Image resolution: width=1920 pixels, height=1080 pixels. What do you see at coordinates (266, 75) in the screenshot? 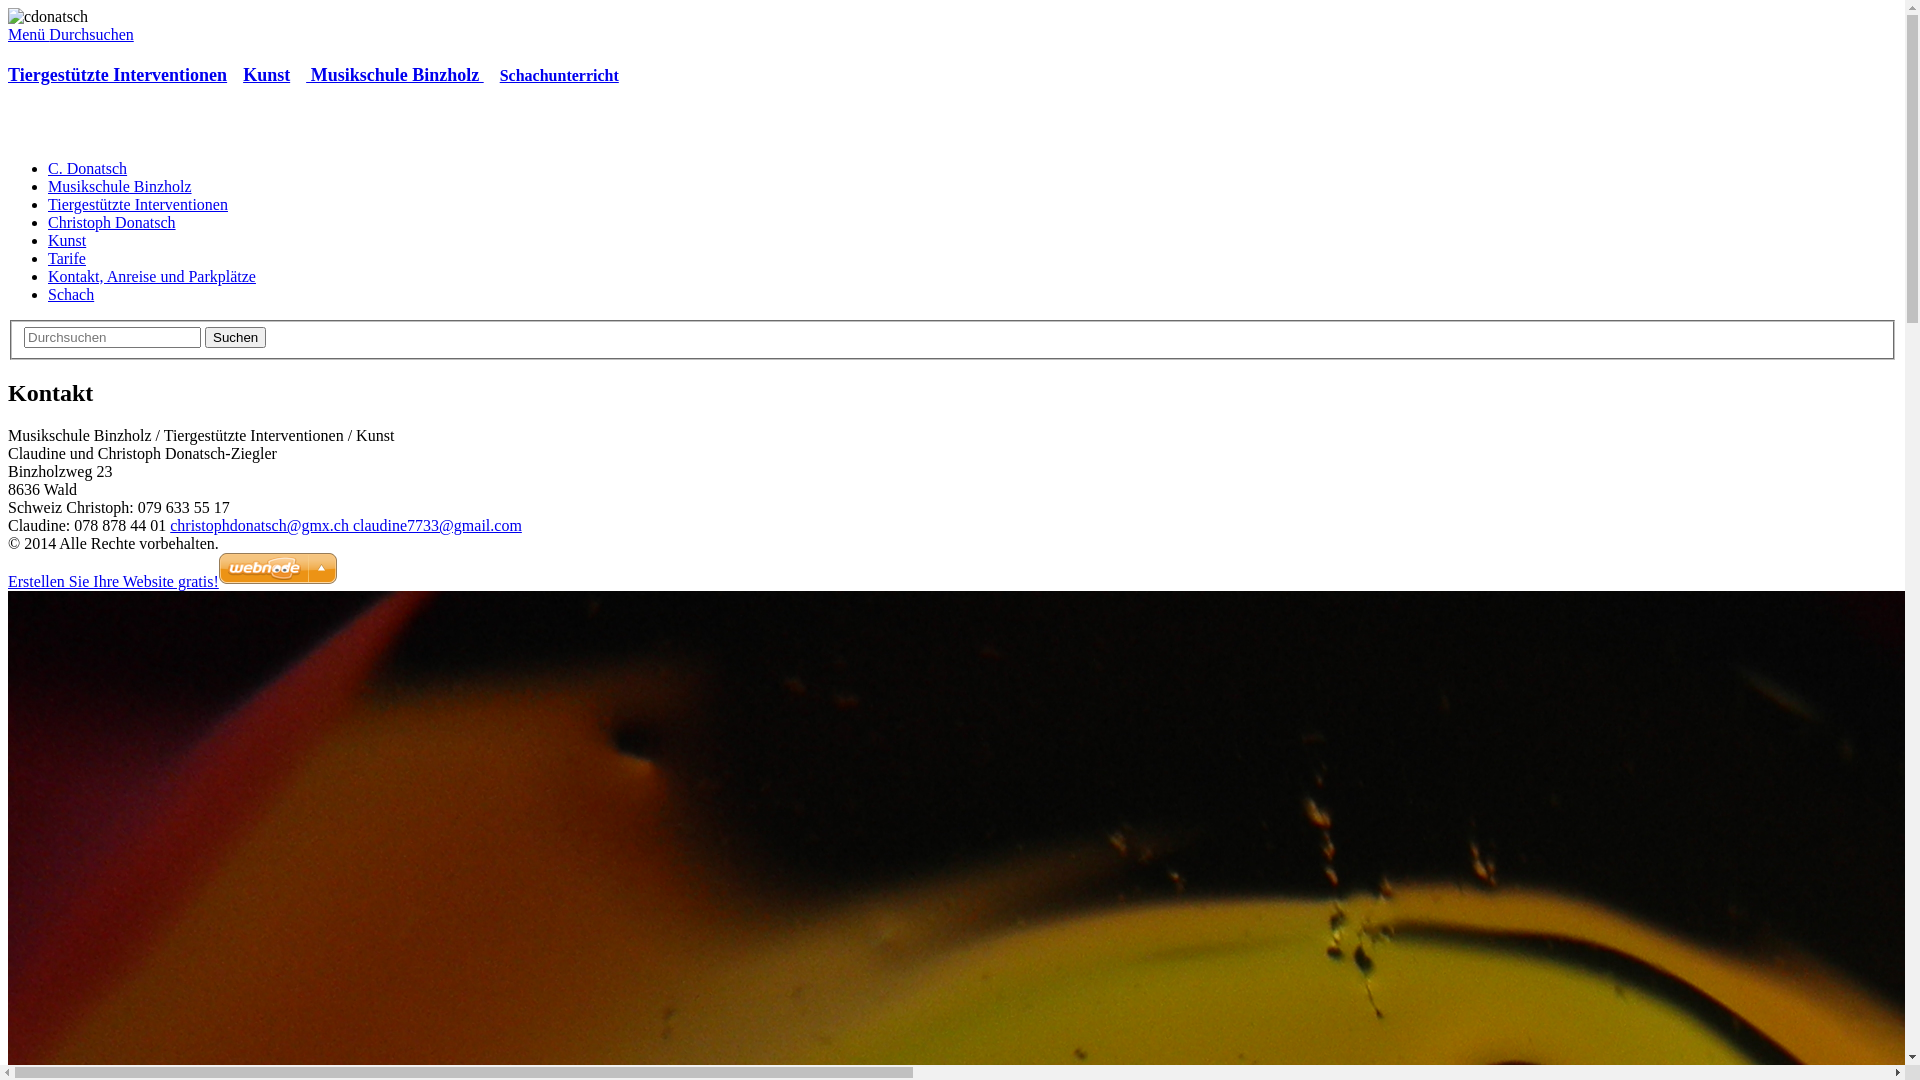
I see `Kunst` at bounding box center [266, 75].